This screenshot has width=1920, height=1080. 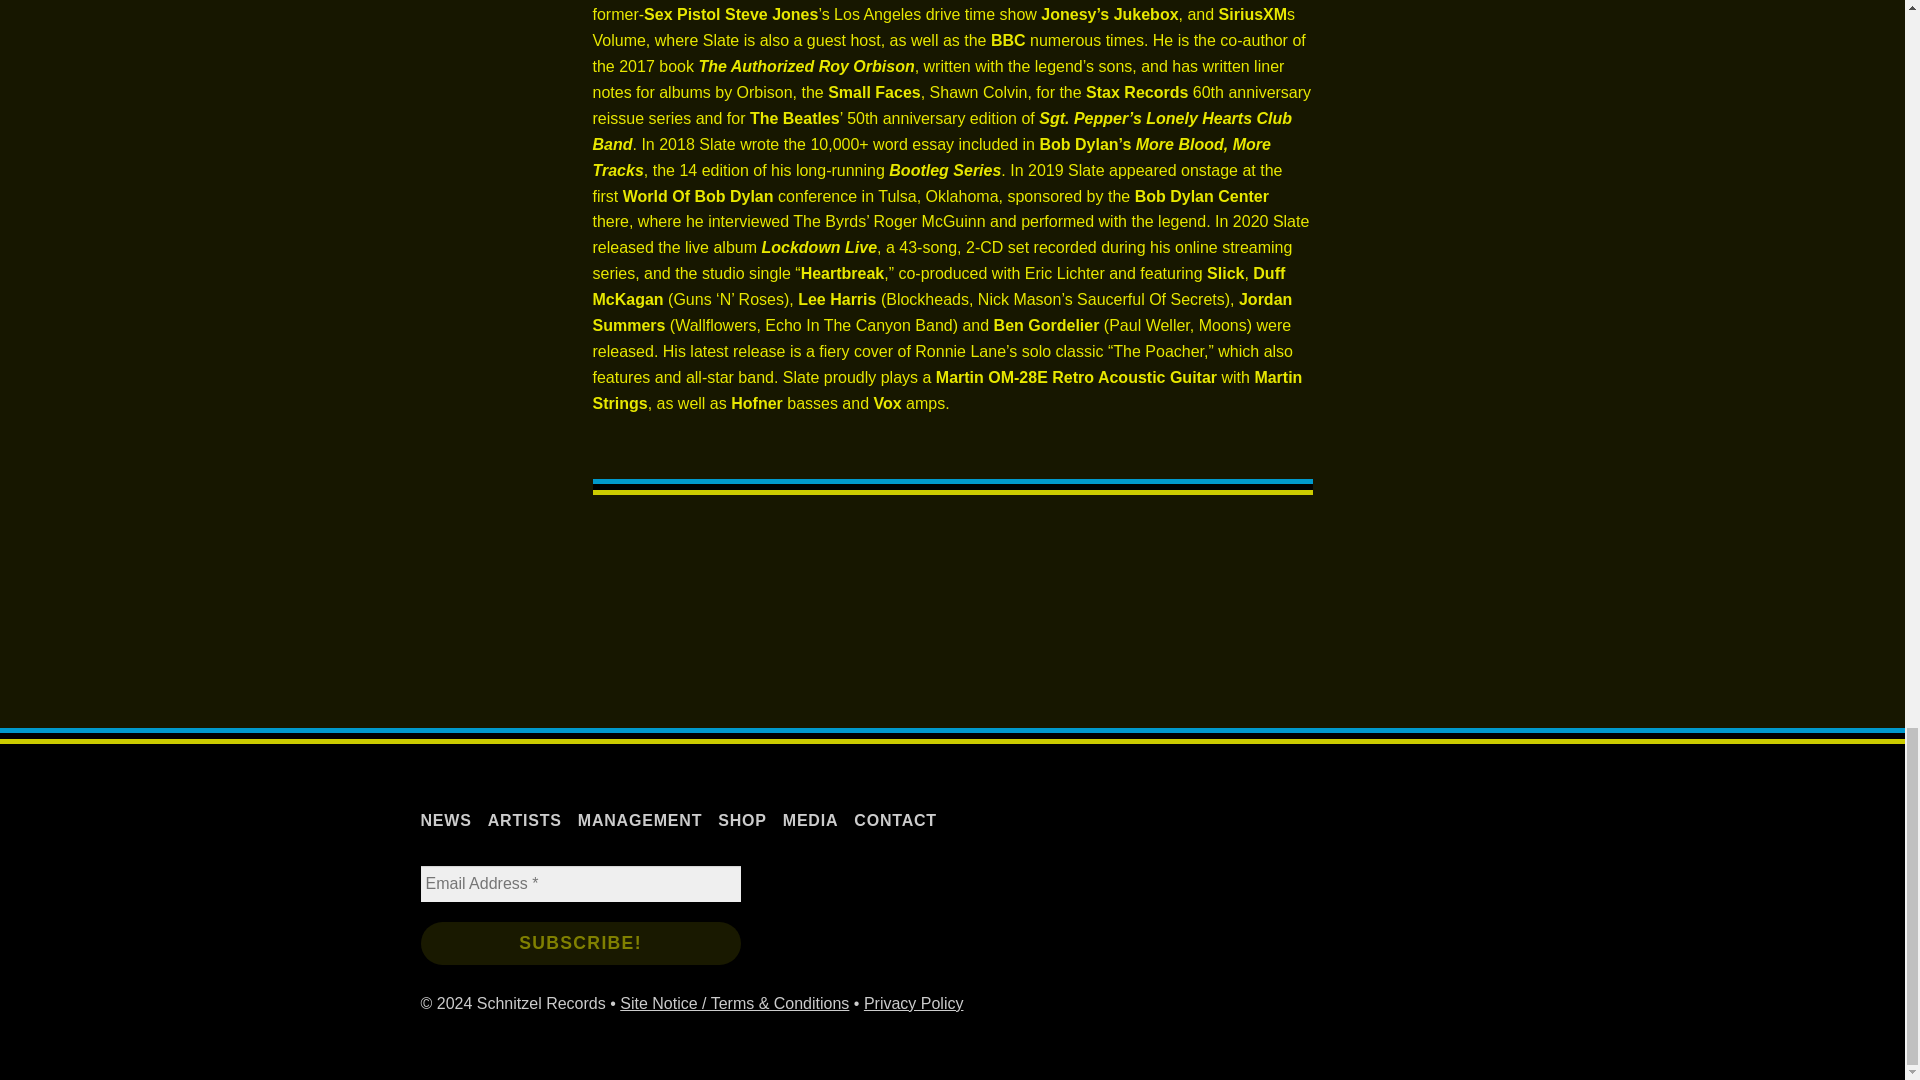 I want to click on CONTACT, so click(x=895, y=820).